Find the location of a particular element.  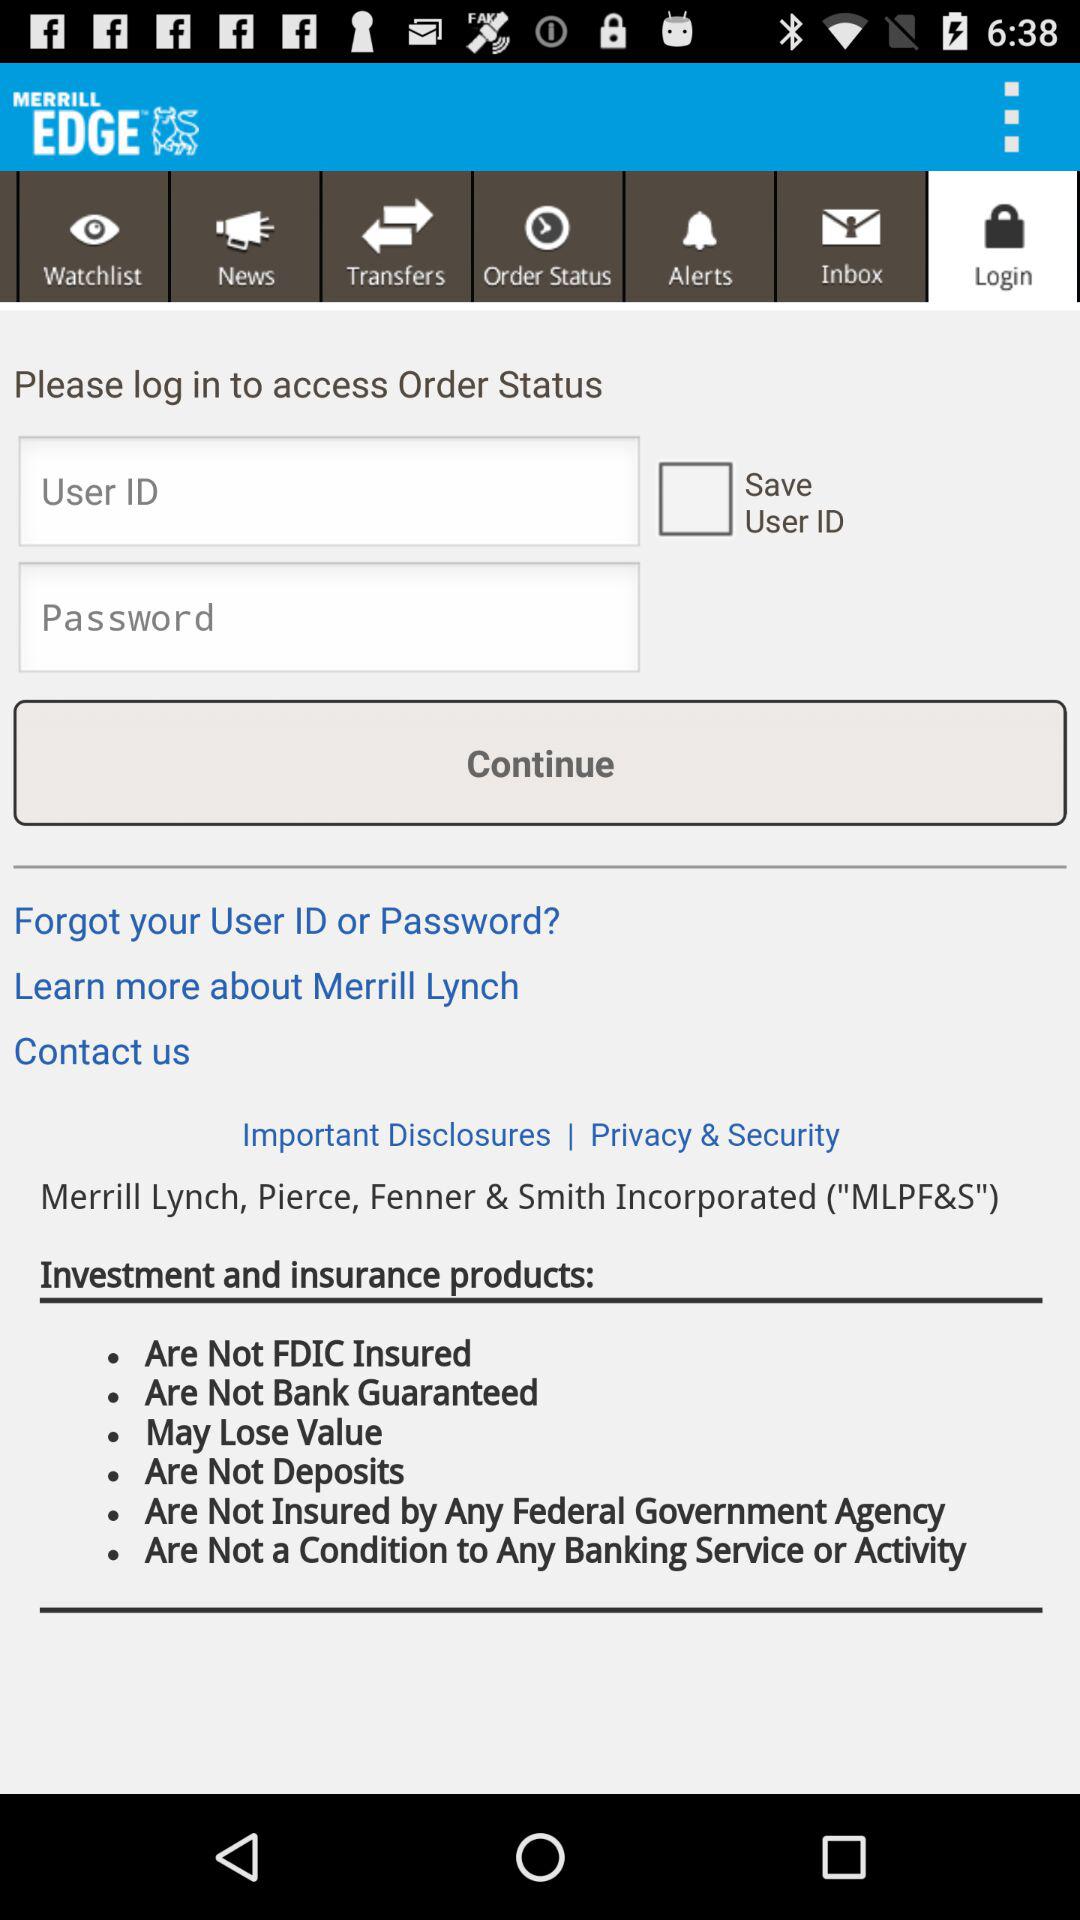

save user id check is located at coordinates (694, 497).